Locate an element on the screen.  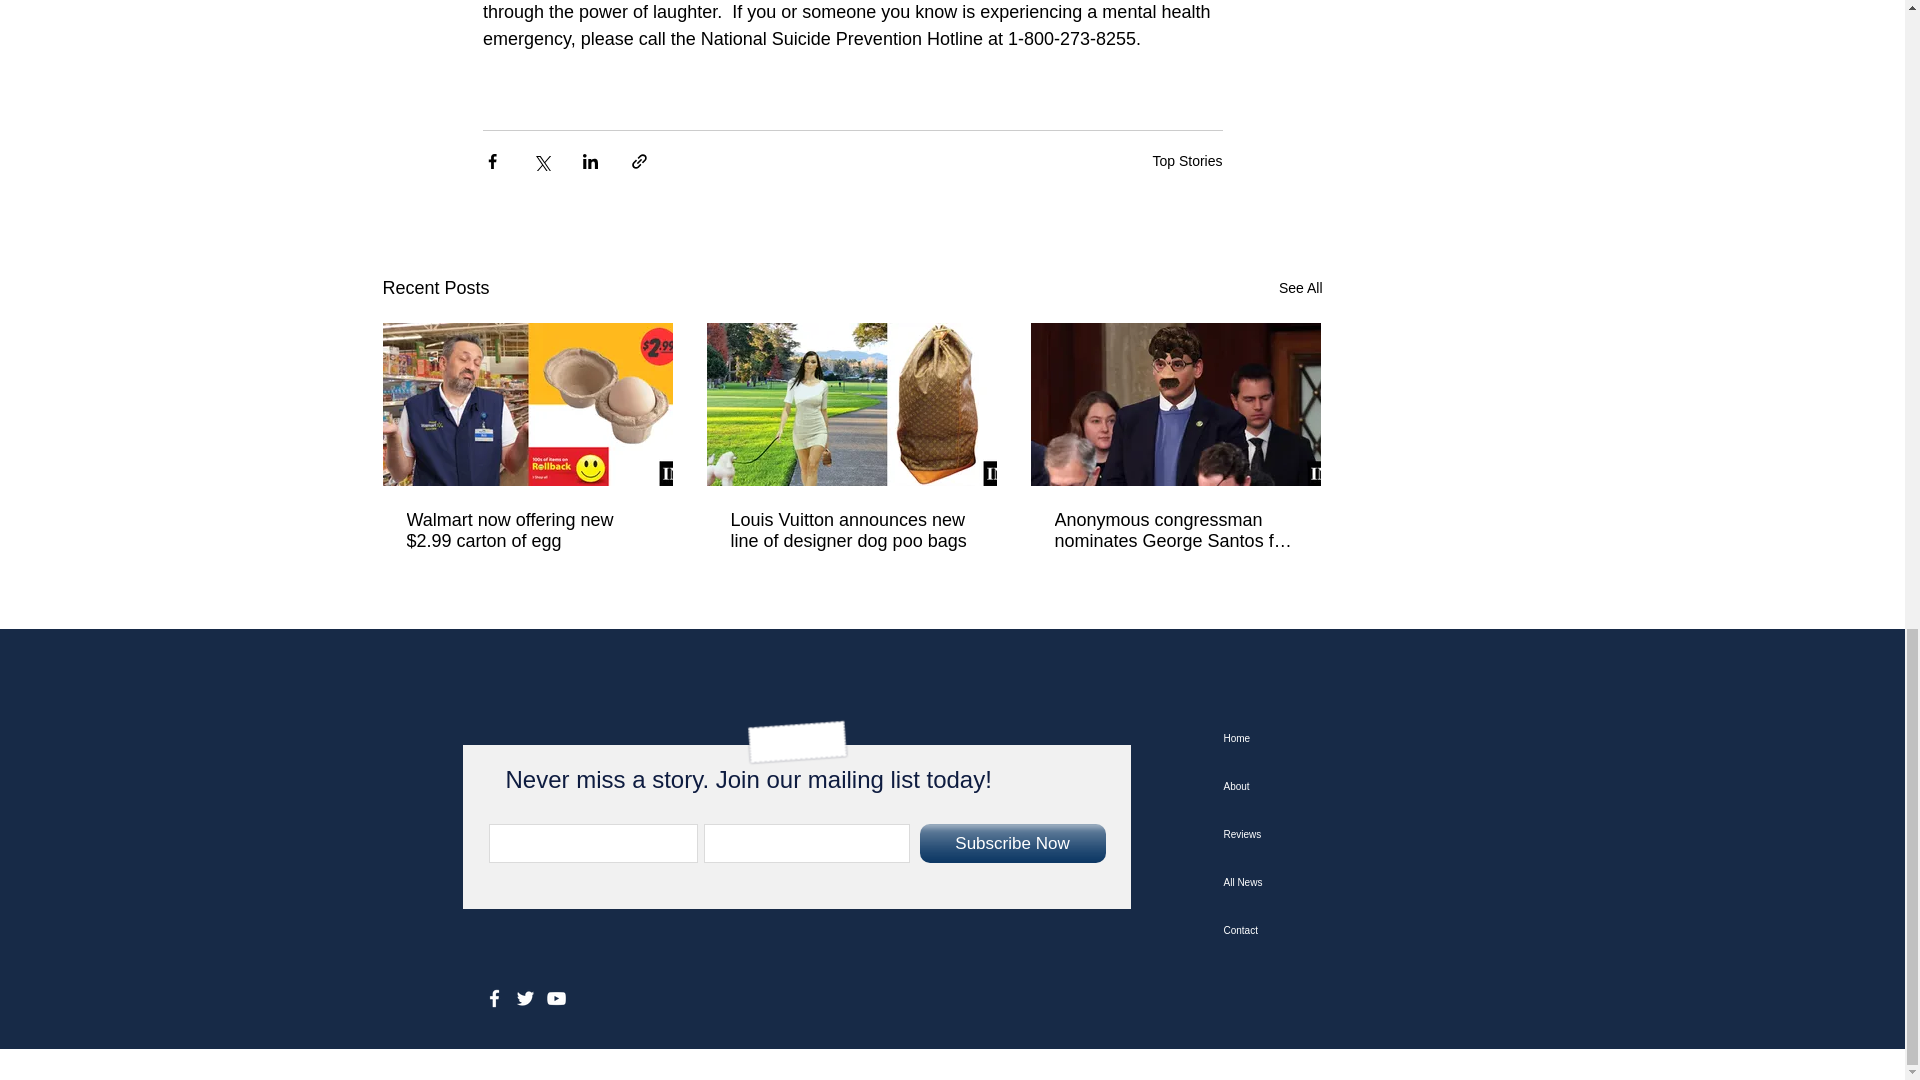
See All is located at coordinates (1300, 288).